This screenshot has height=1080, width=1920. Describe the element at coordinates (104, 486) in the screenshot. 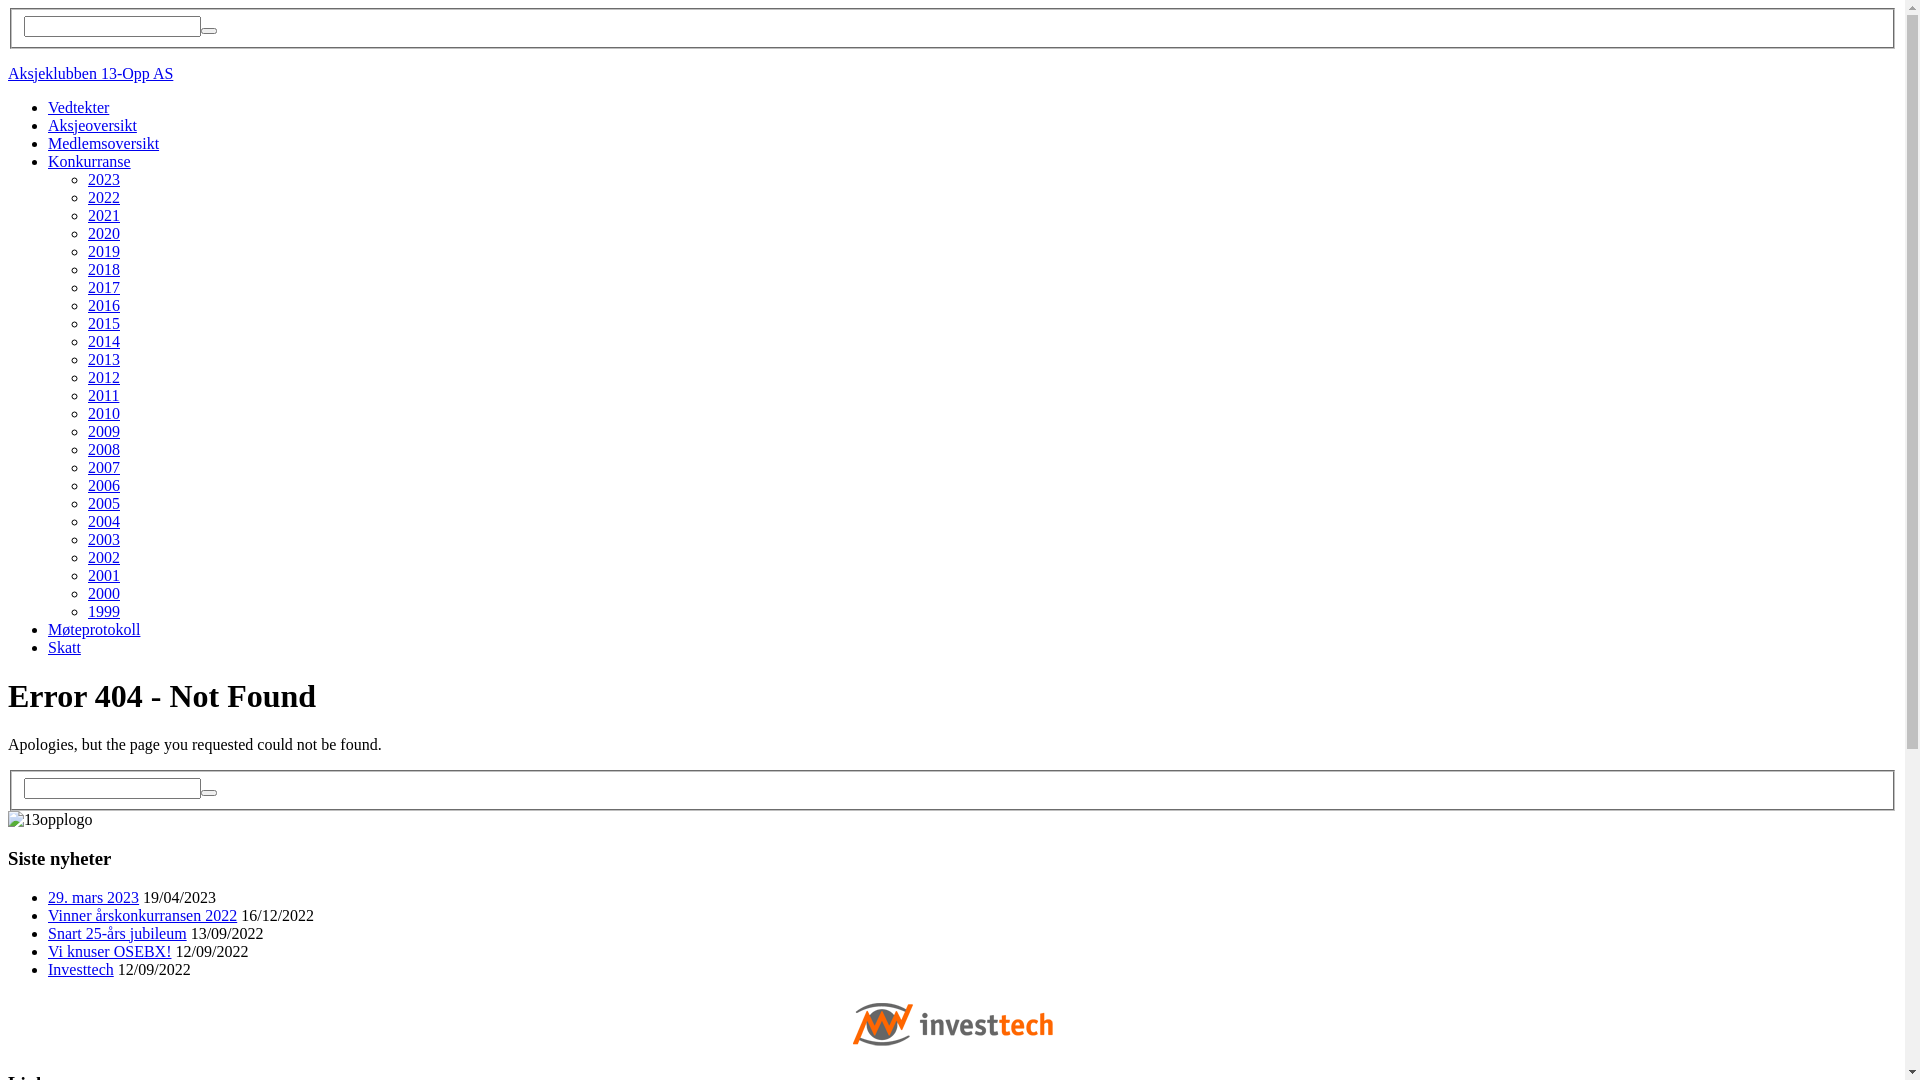

I see `2006` at that location.